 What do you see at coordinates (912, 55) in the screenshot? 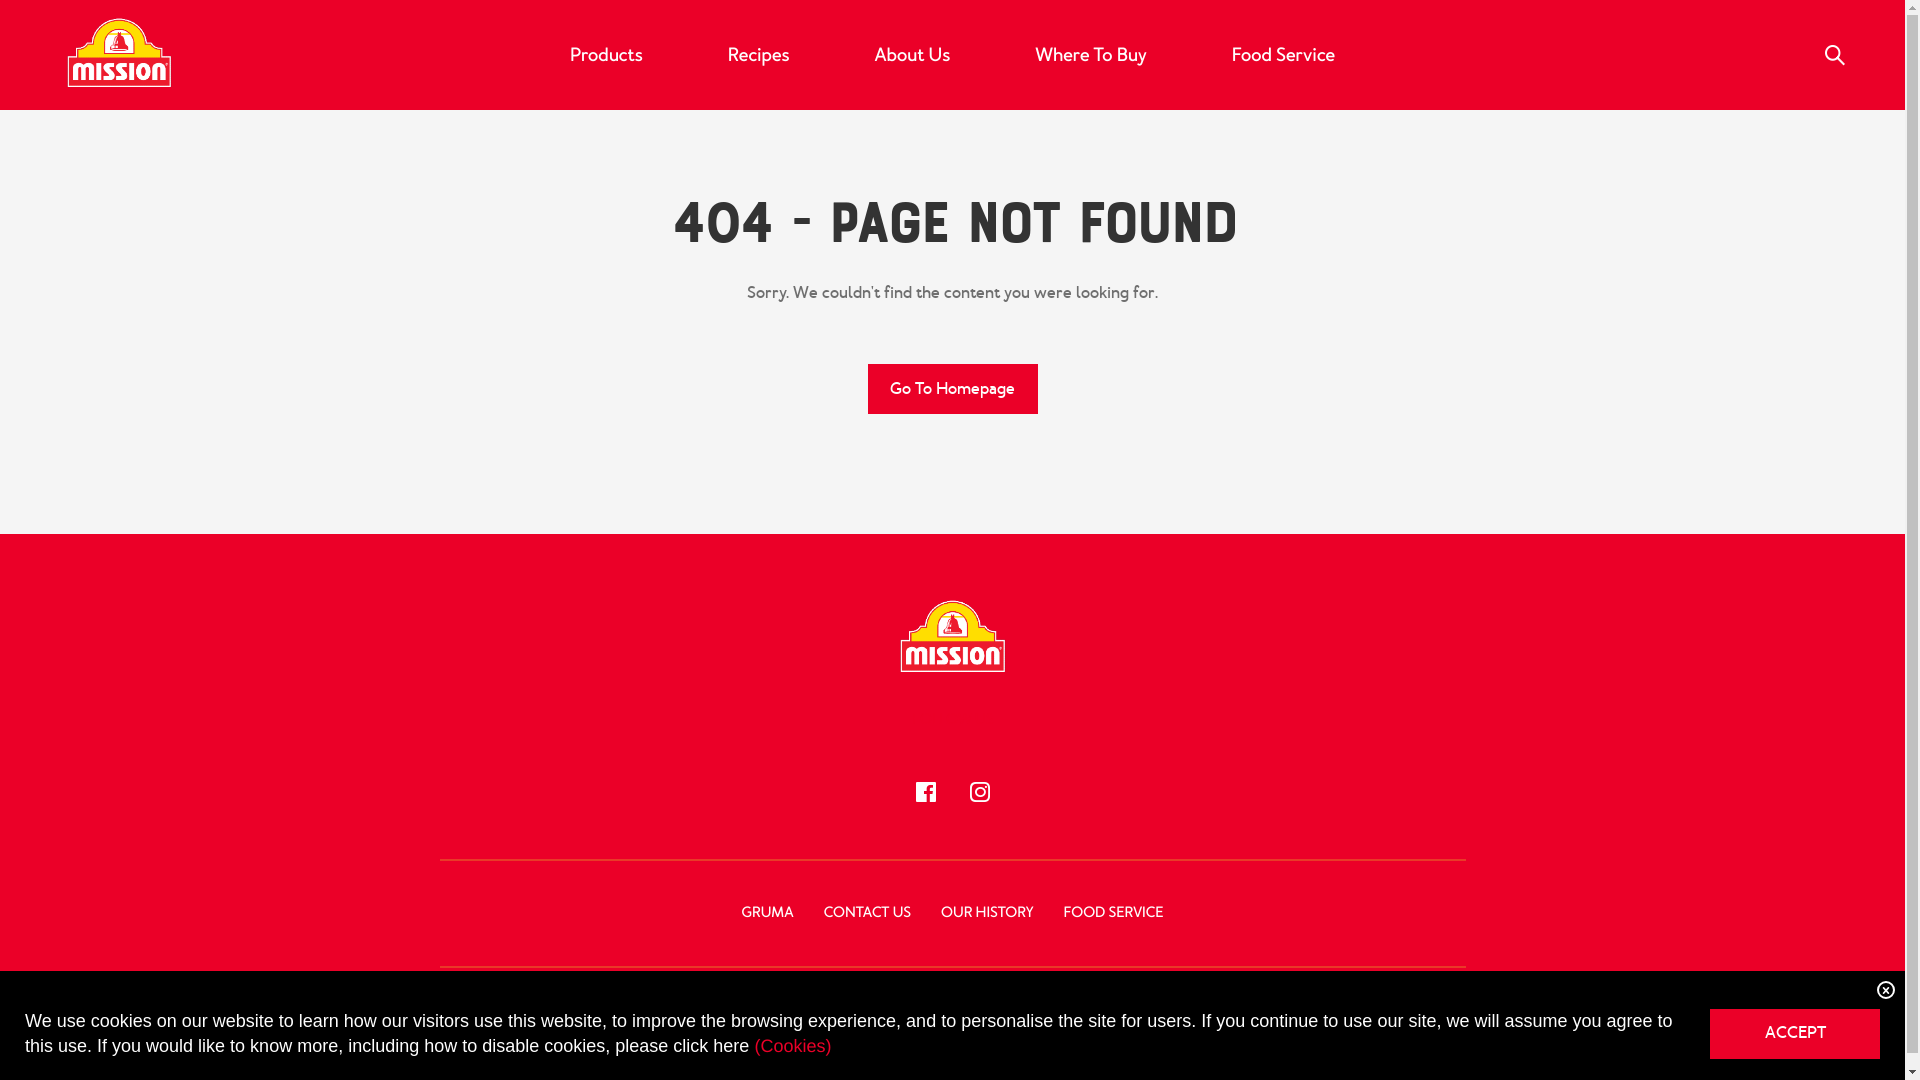
I see `About Us` at bounding box center [912, 55].